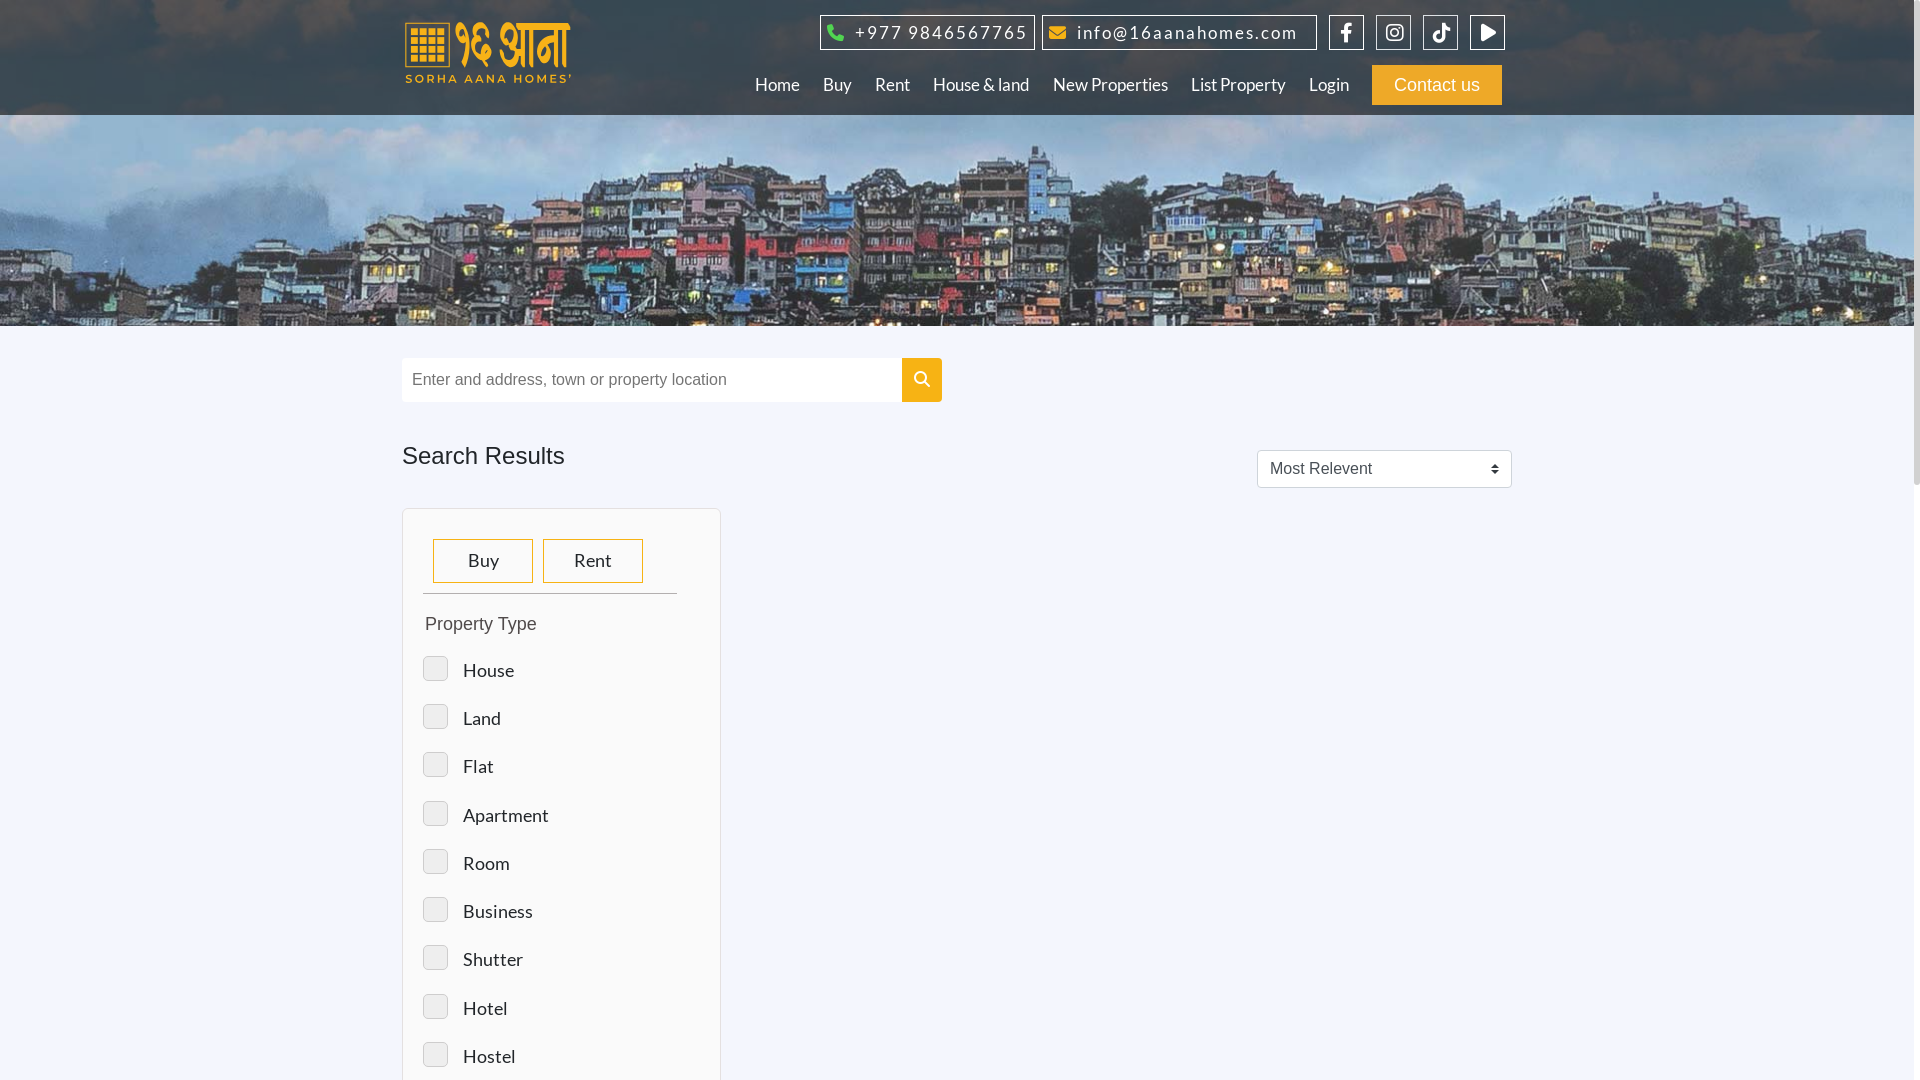  Describe the element at coordinates (1110, 84) in the screenshot. I see `New Properties` at that location.